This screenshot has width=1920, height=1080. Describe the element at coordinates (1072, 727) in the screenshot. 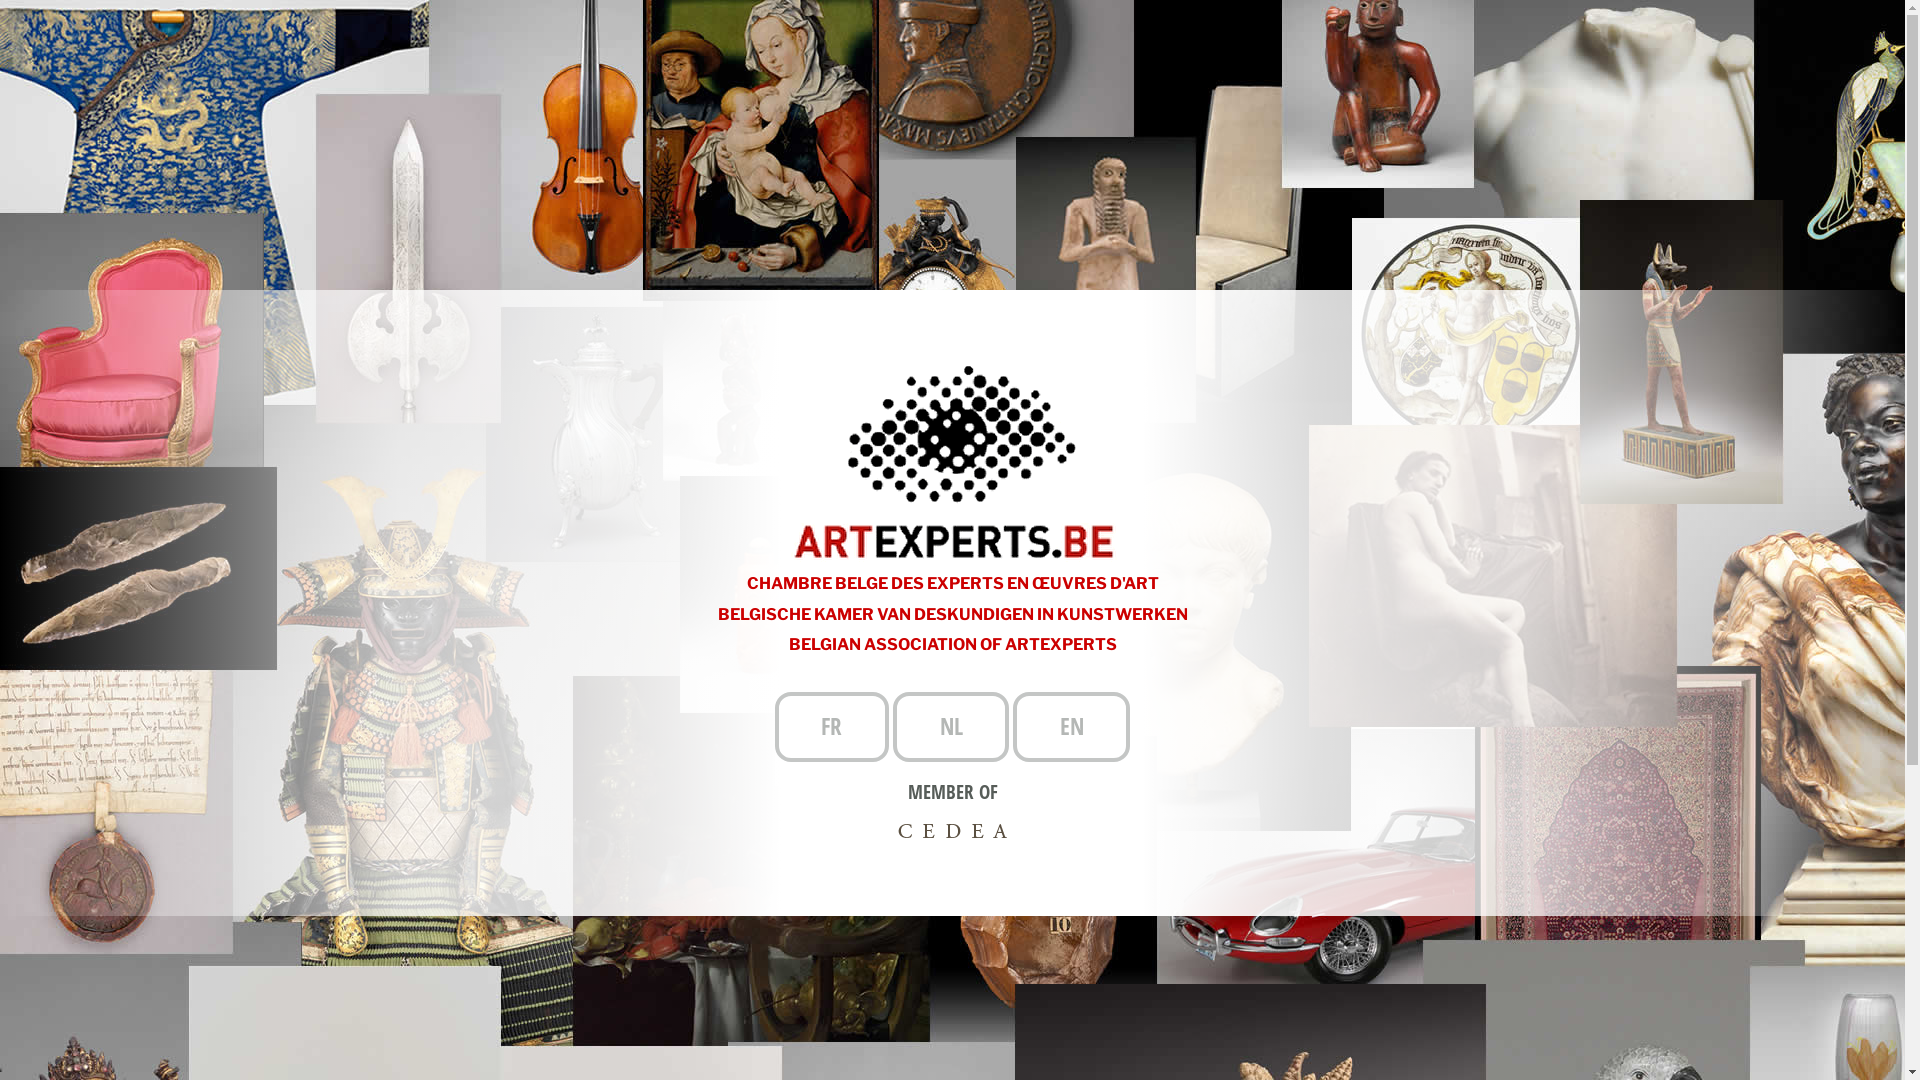

I see `EN` at that location.